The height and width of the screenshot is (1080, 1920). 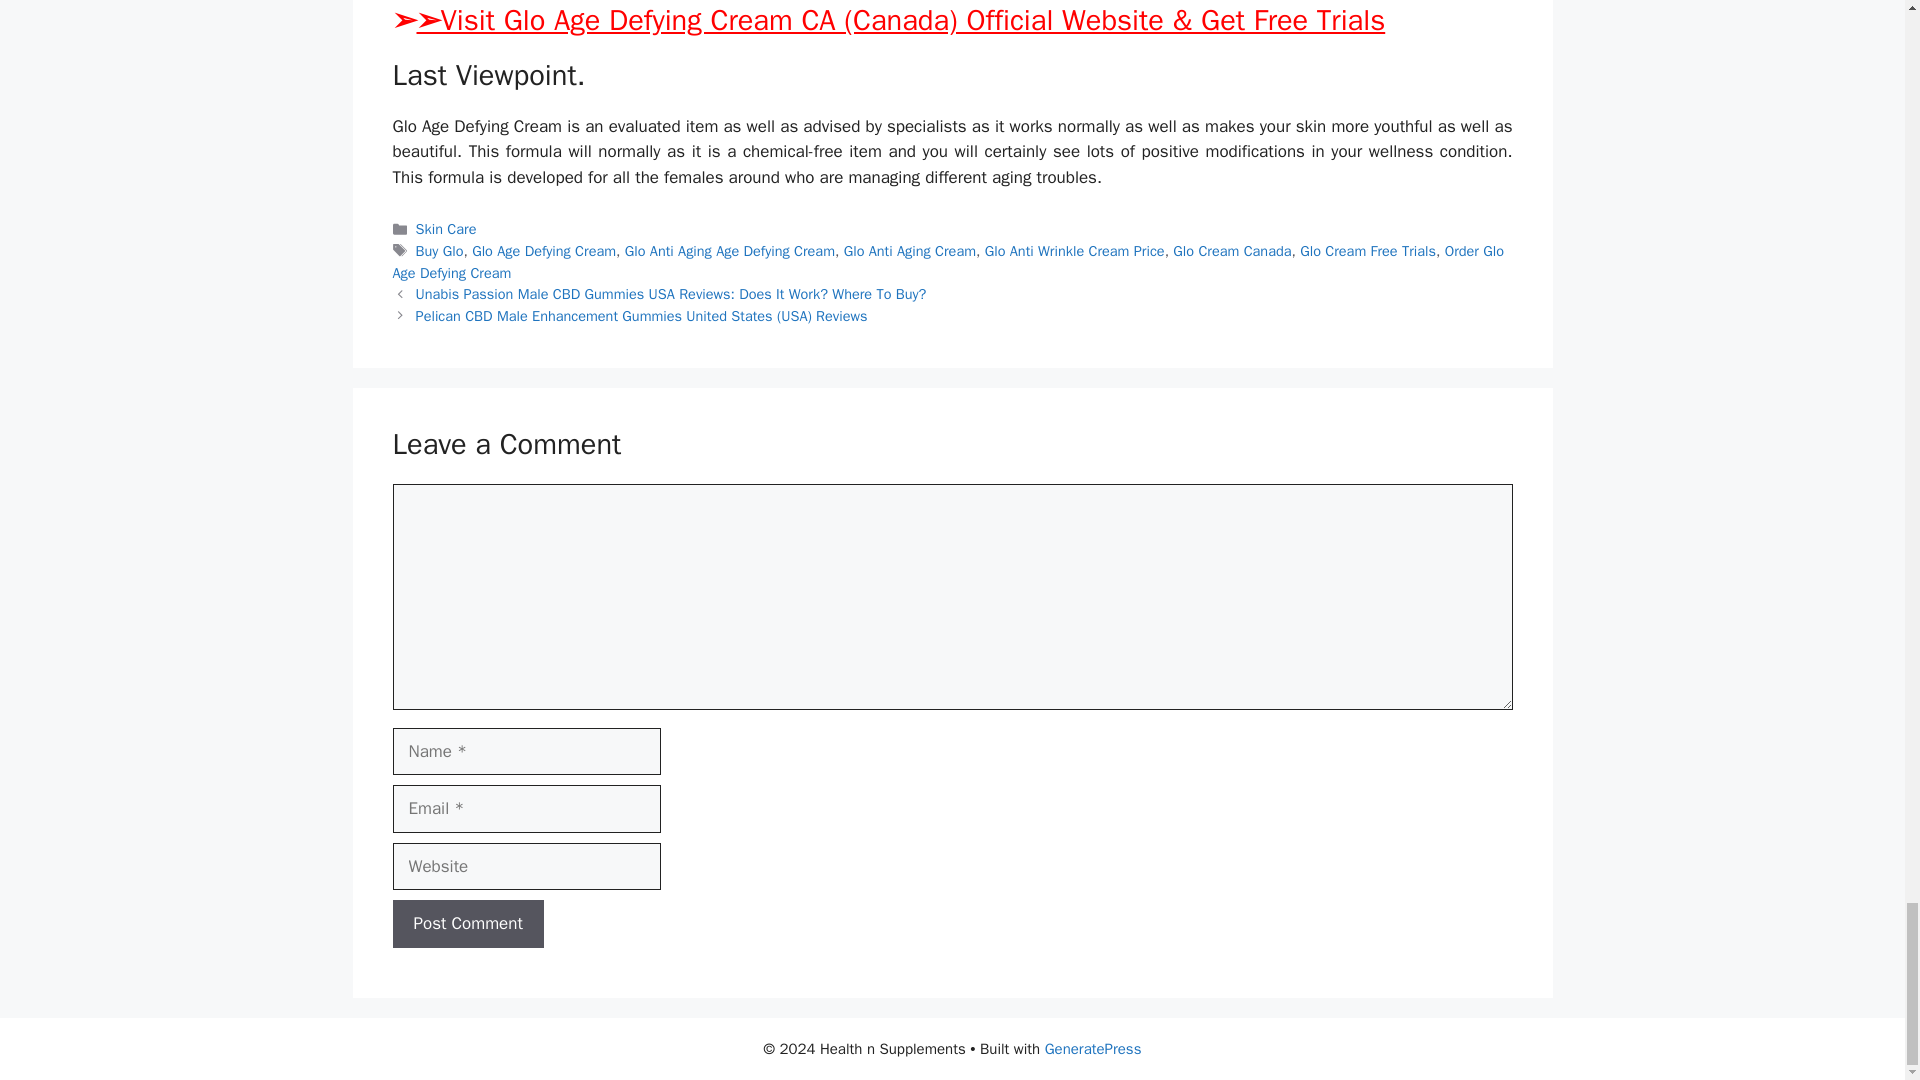 I want to click on Post Comment, so click(x=467, y=924).